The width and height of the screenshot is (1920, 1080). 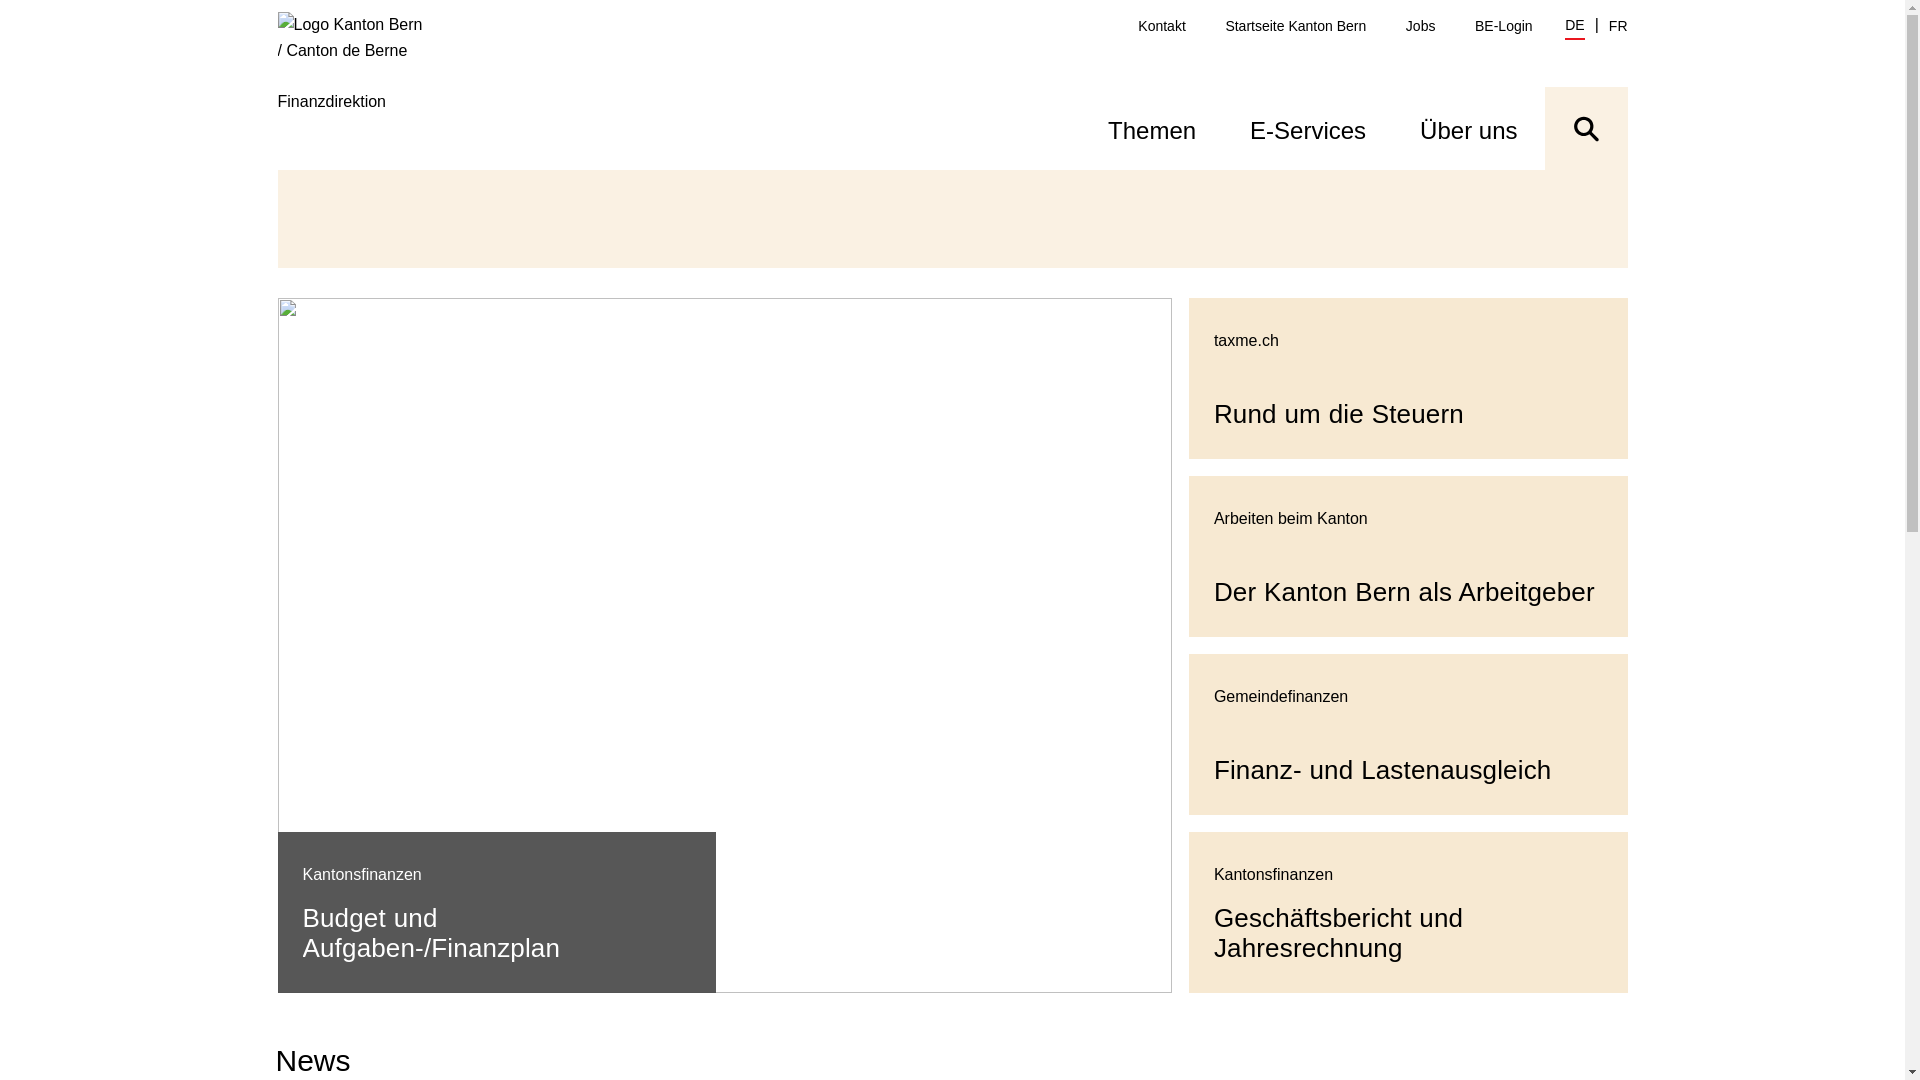 I want to click on Themen, so click(x=1152, y=128).